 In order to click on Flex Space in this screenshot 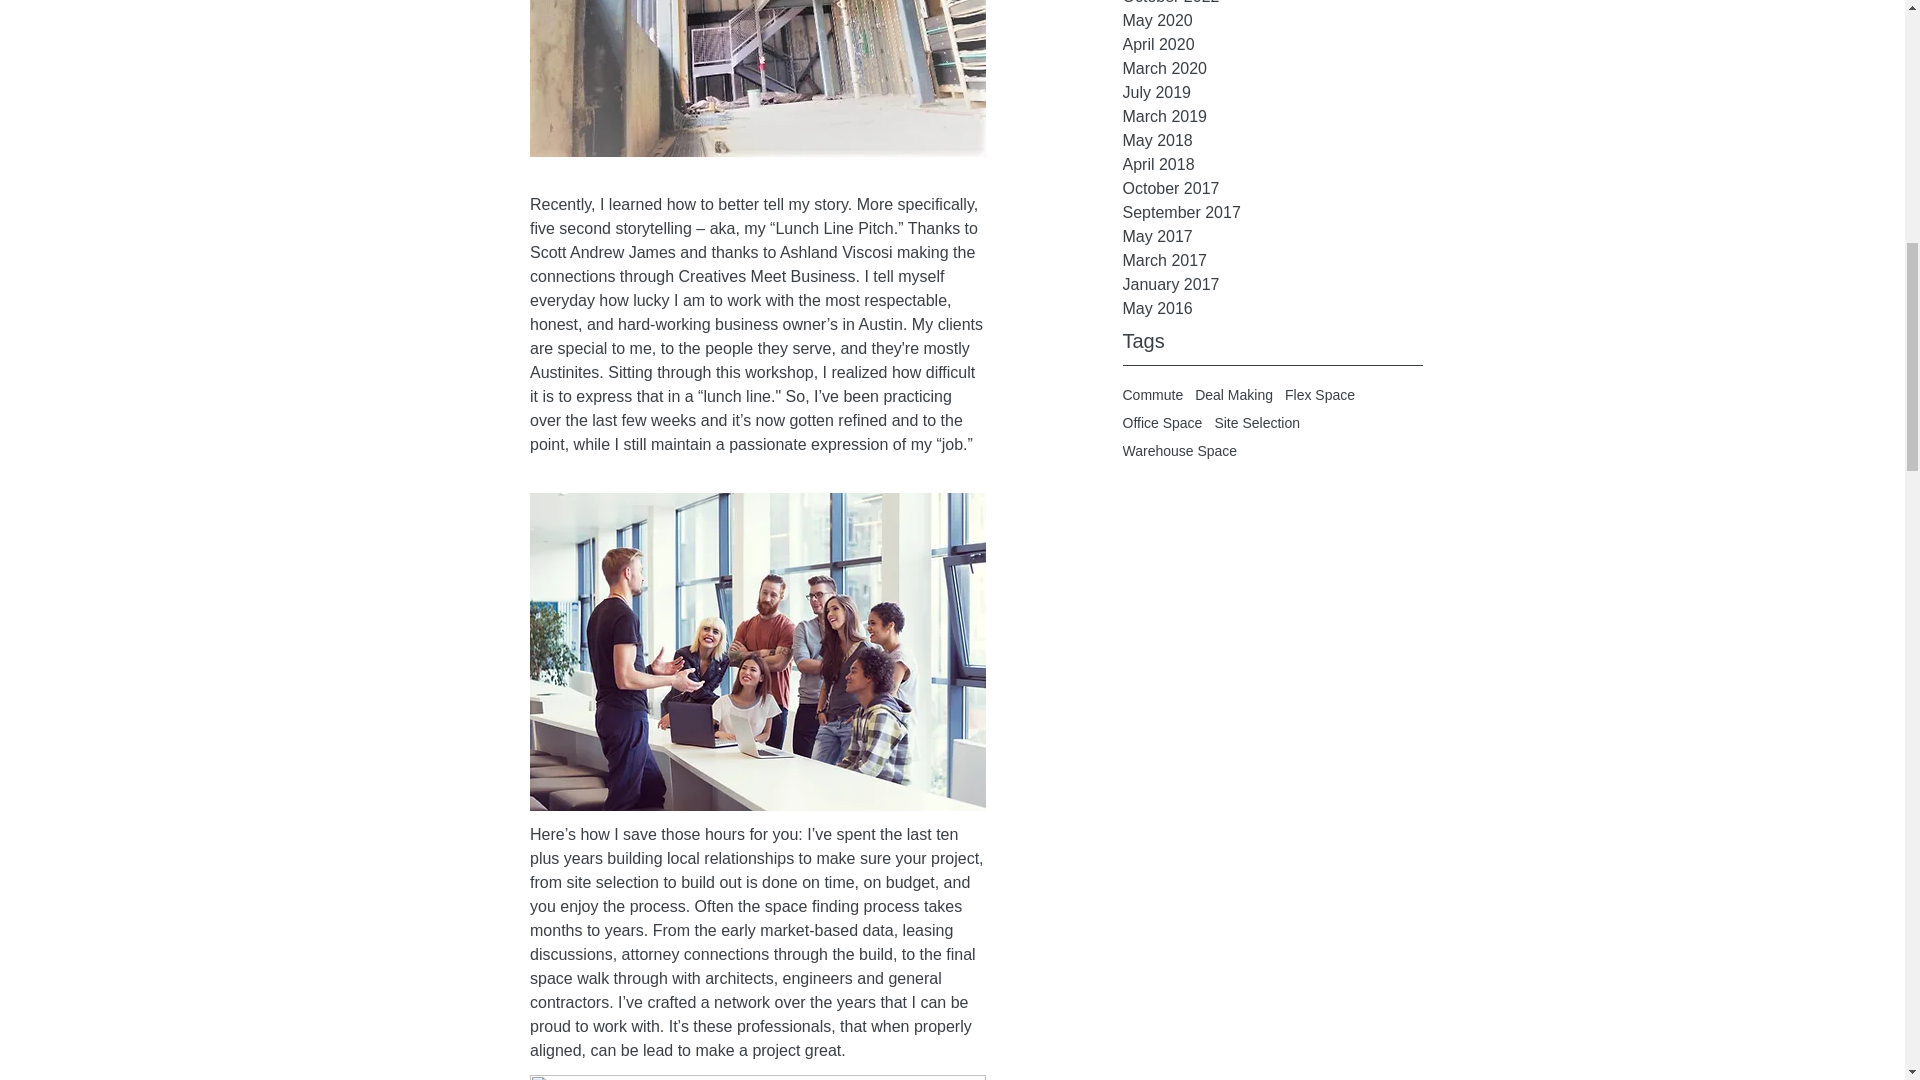, I will do `click(1320, 394)`.